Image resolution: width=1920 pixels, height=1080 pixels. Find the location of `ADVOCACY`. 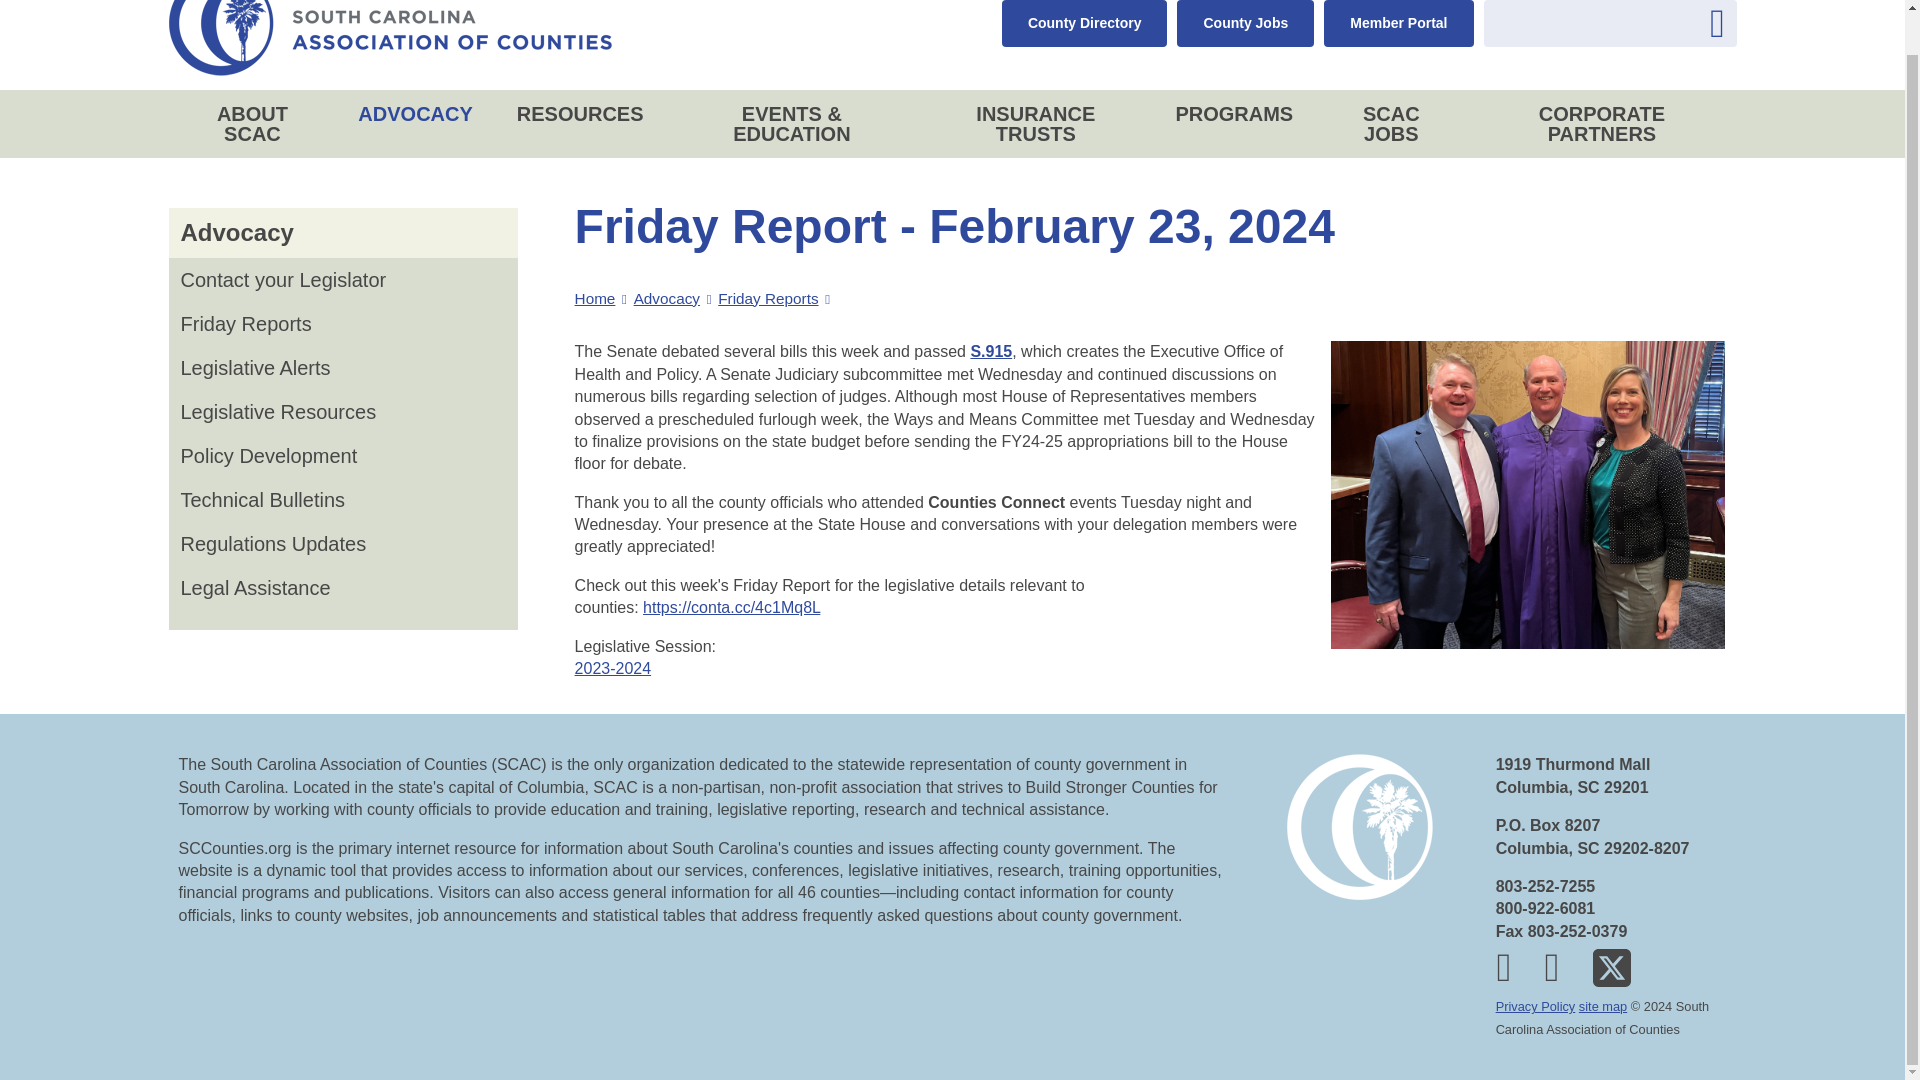

ADVOCACY is located at coordinates (1756, 133).